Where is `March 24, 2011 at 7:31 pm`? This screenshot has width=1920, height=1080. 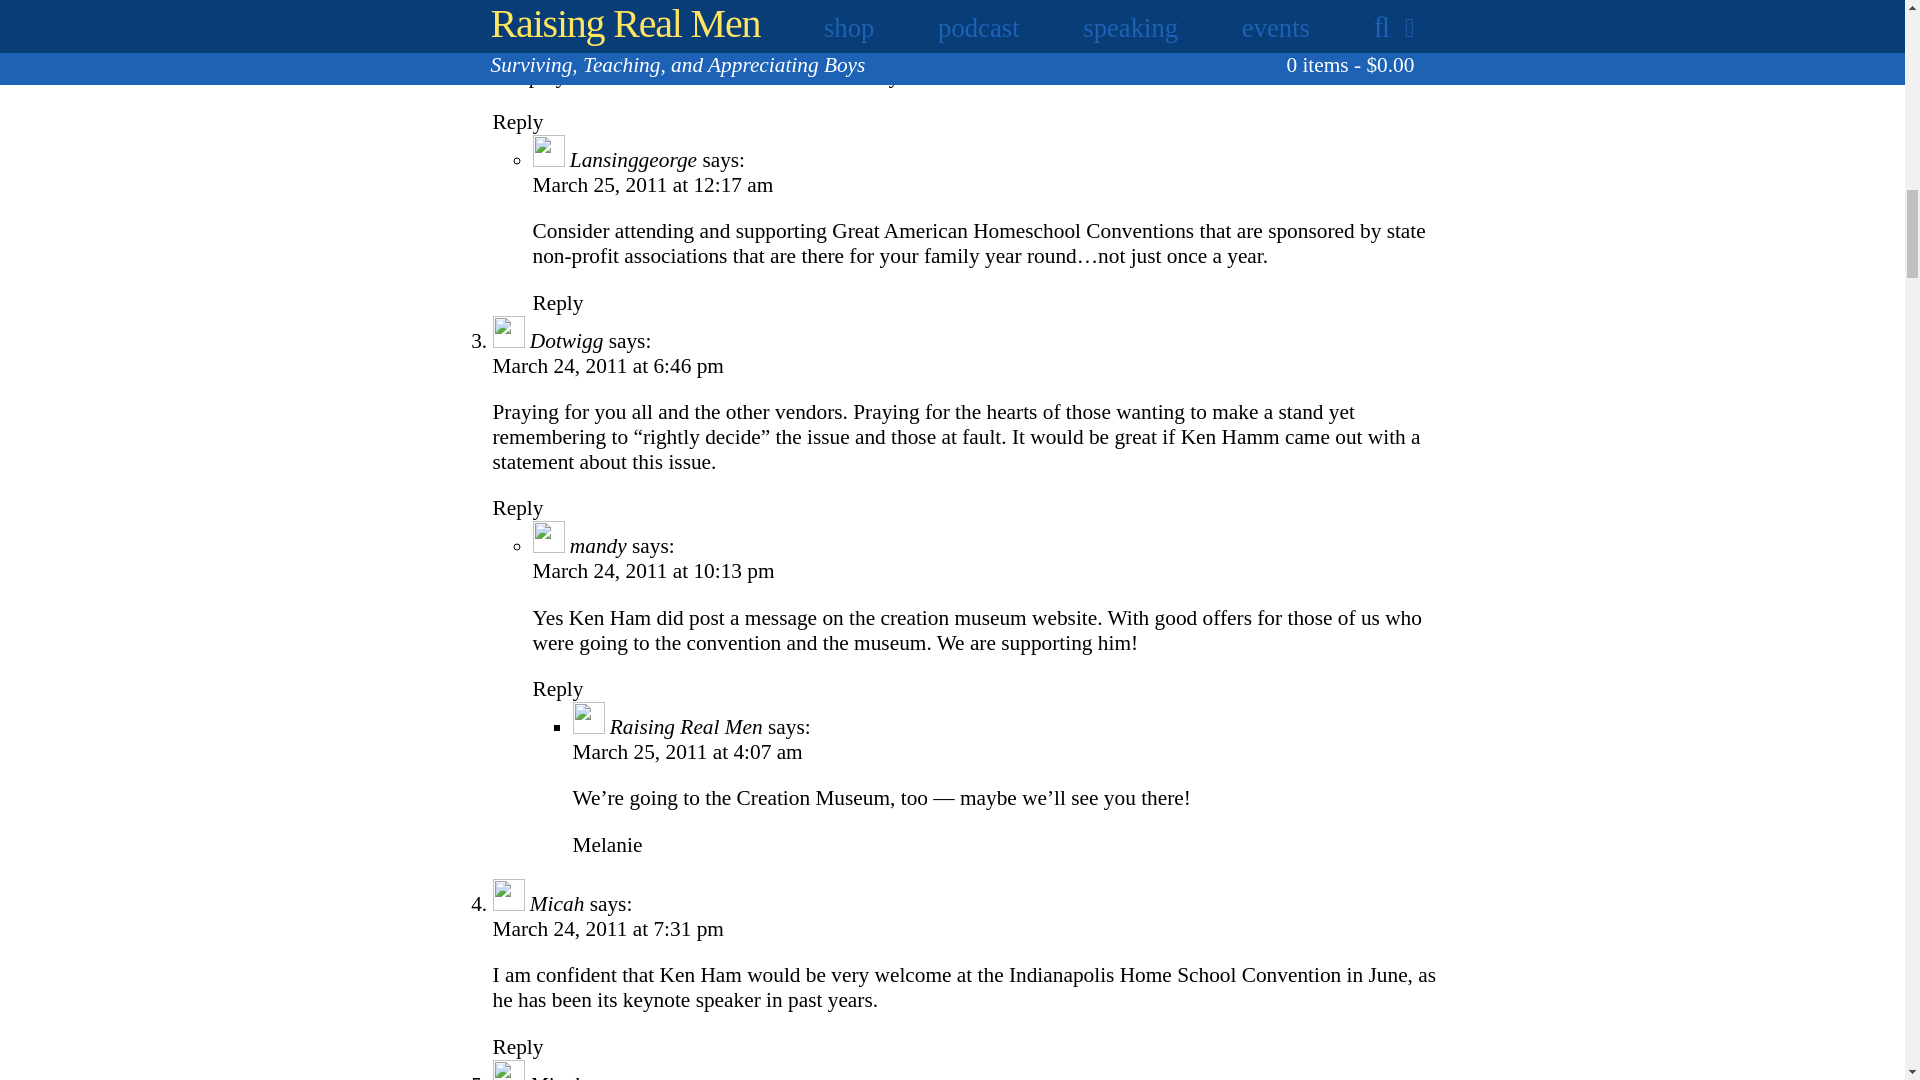 March 24, 2011 at 7:31 pm is located at coordinates (607, 928).